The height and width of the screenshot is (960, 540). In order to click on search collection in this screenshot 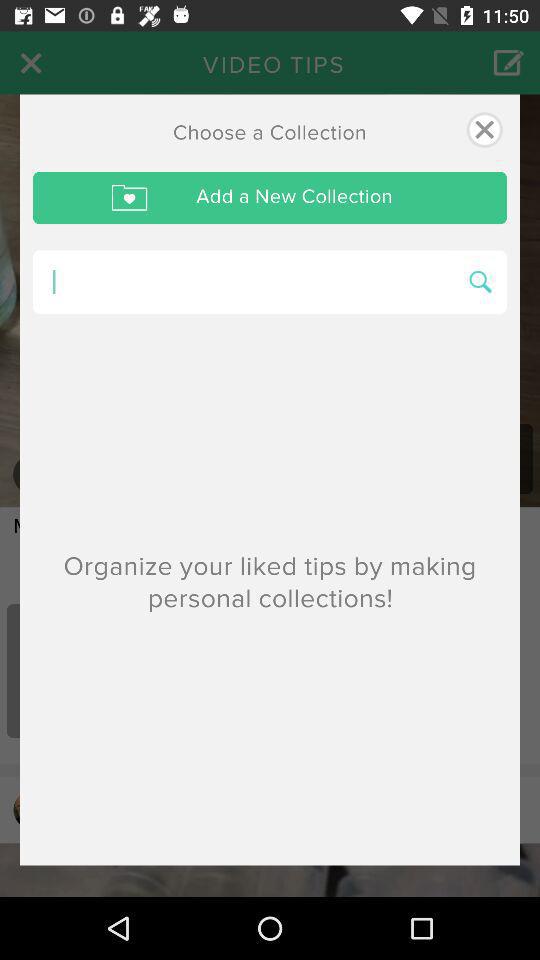, I will do `click(244, 282)`.